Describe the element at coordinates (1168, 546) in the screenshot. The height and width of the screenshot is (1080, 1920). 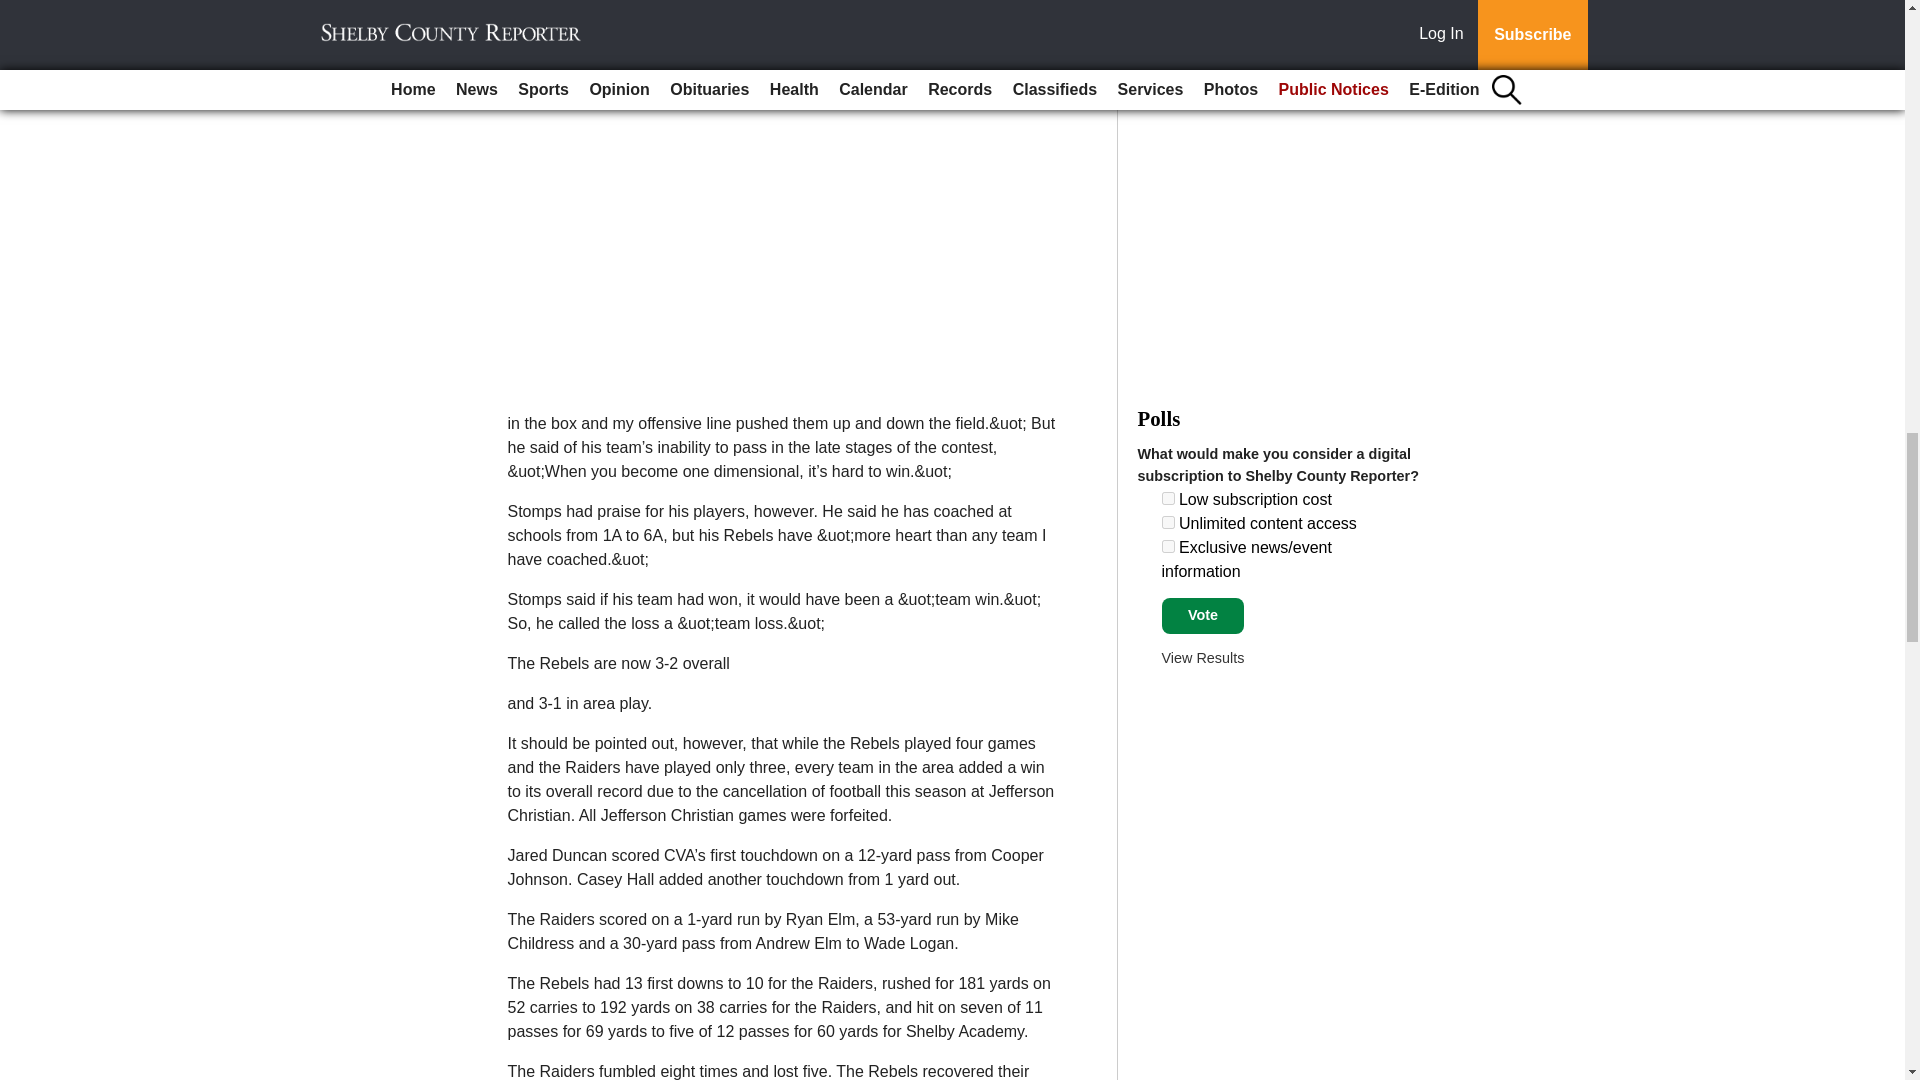
I see `4638` at that location.